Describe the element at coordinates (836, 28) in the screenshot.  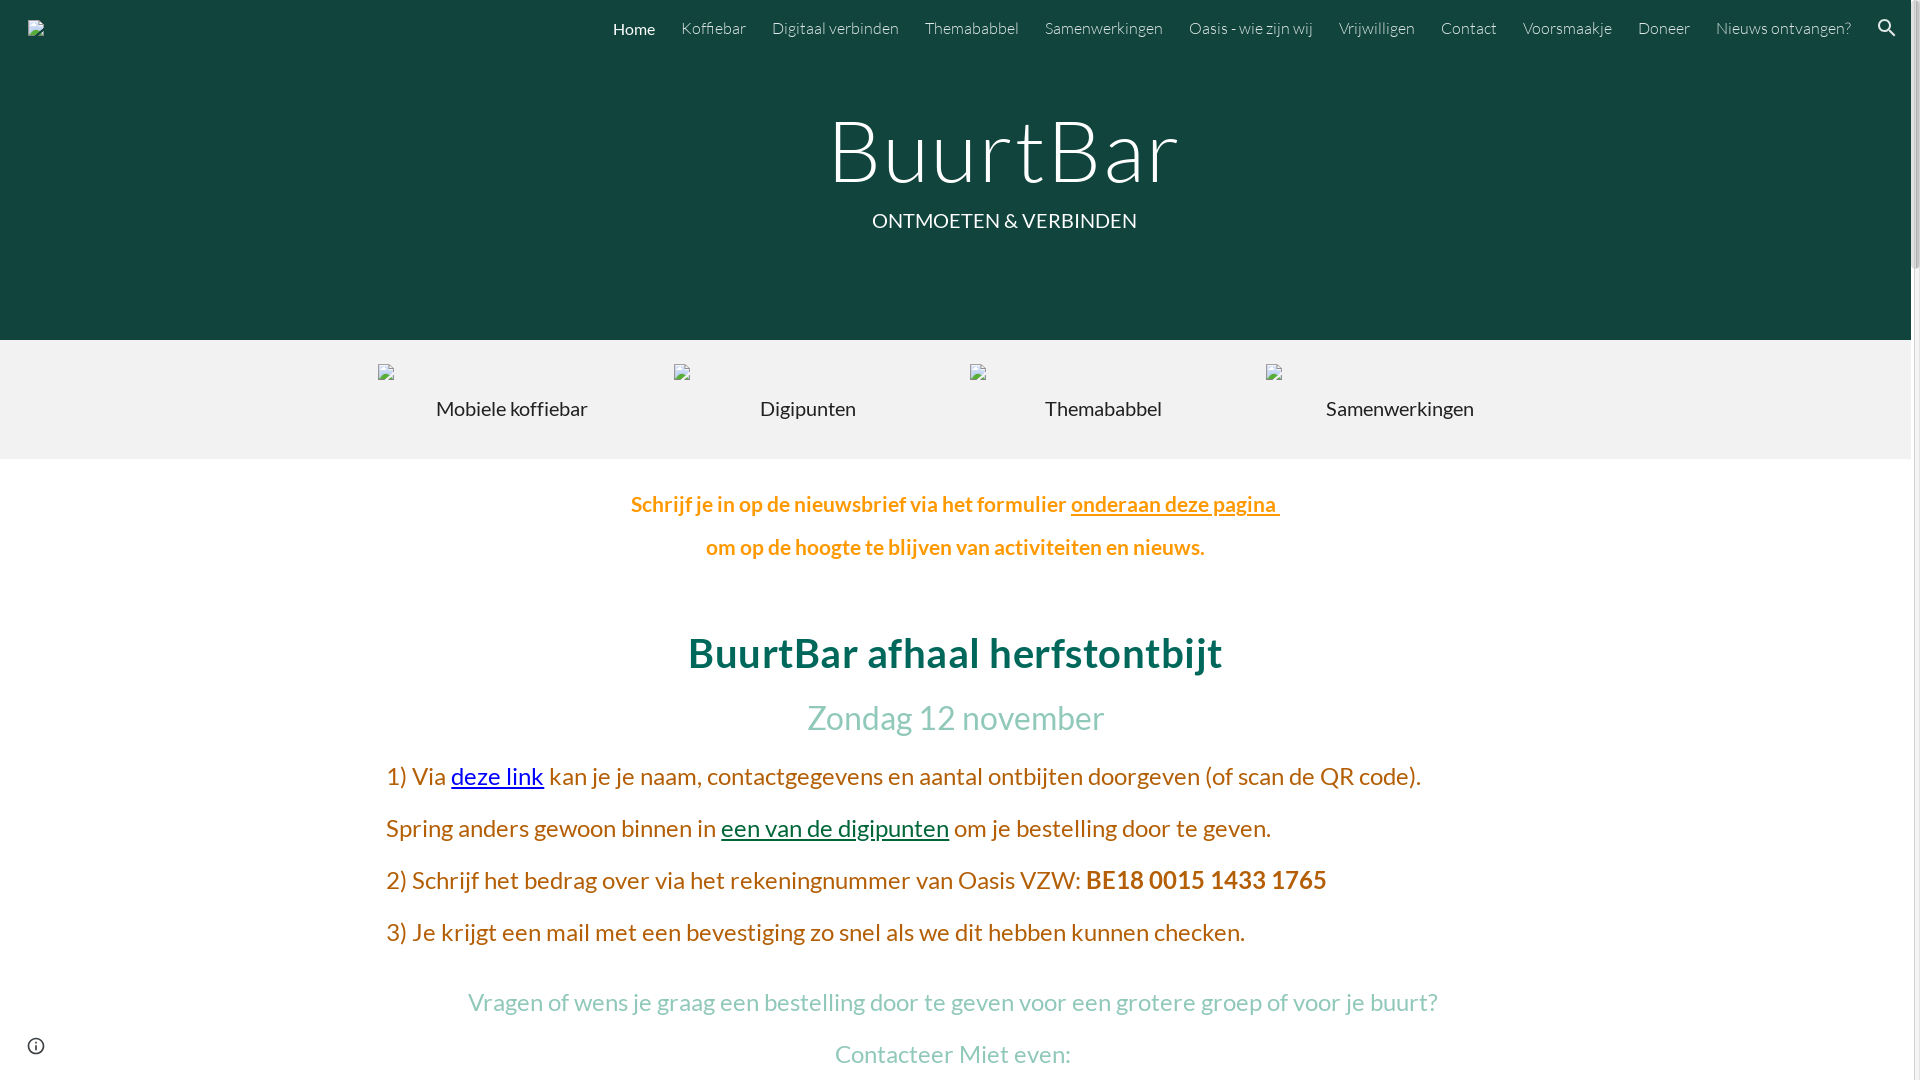
I see `Digitaal verbinden` at that location.